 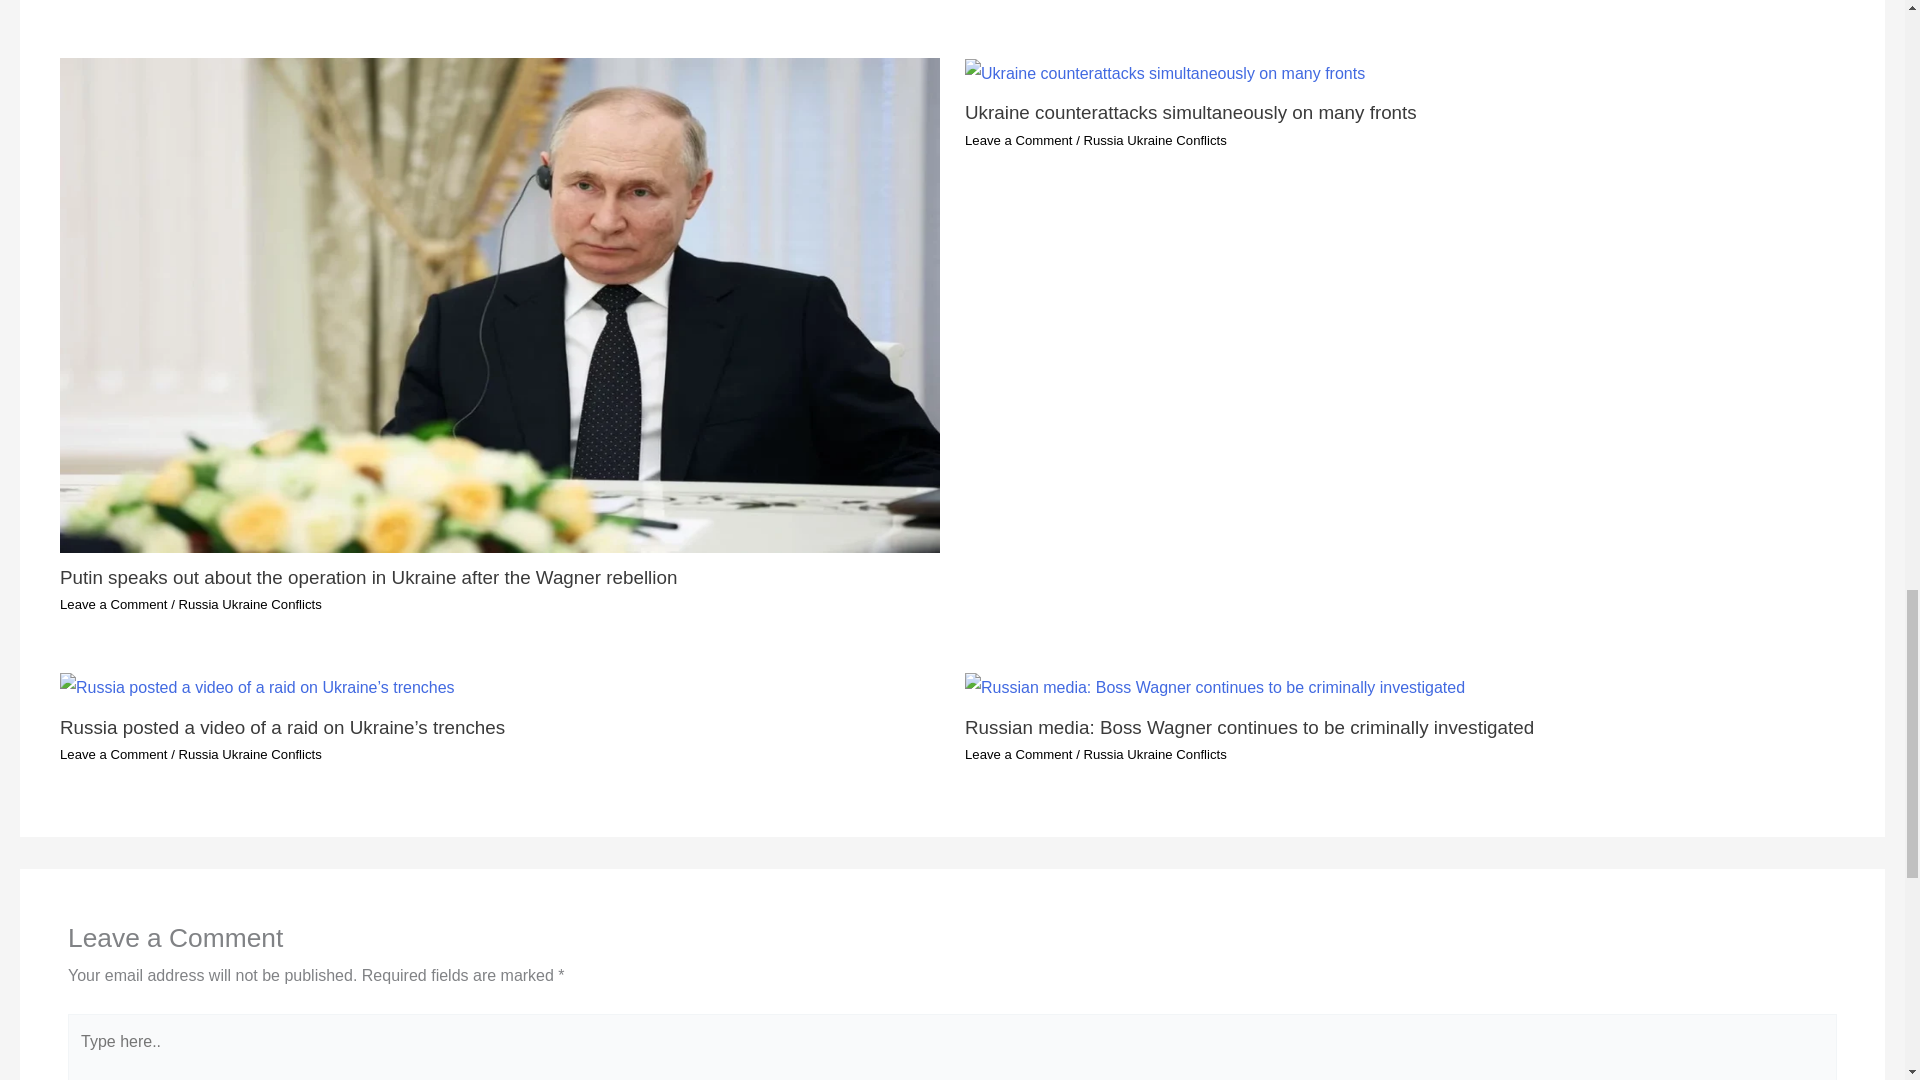 What do you see at coordinates (114, 754) in the screenshot?
I see `Leave a Comment` at bounding box center [114, 754].